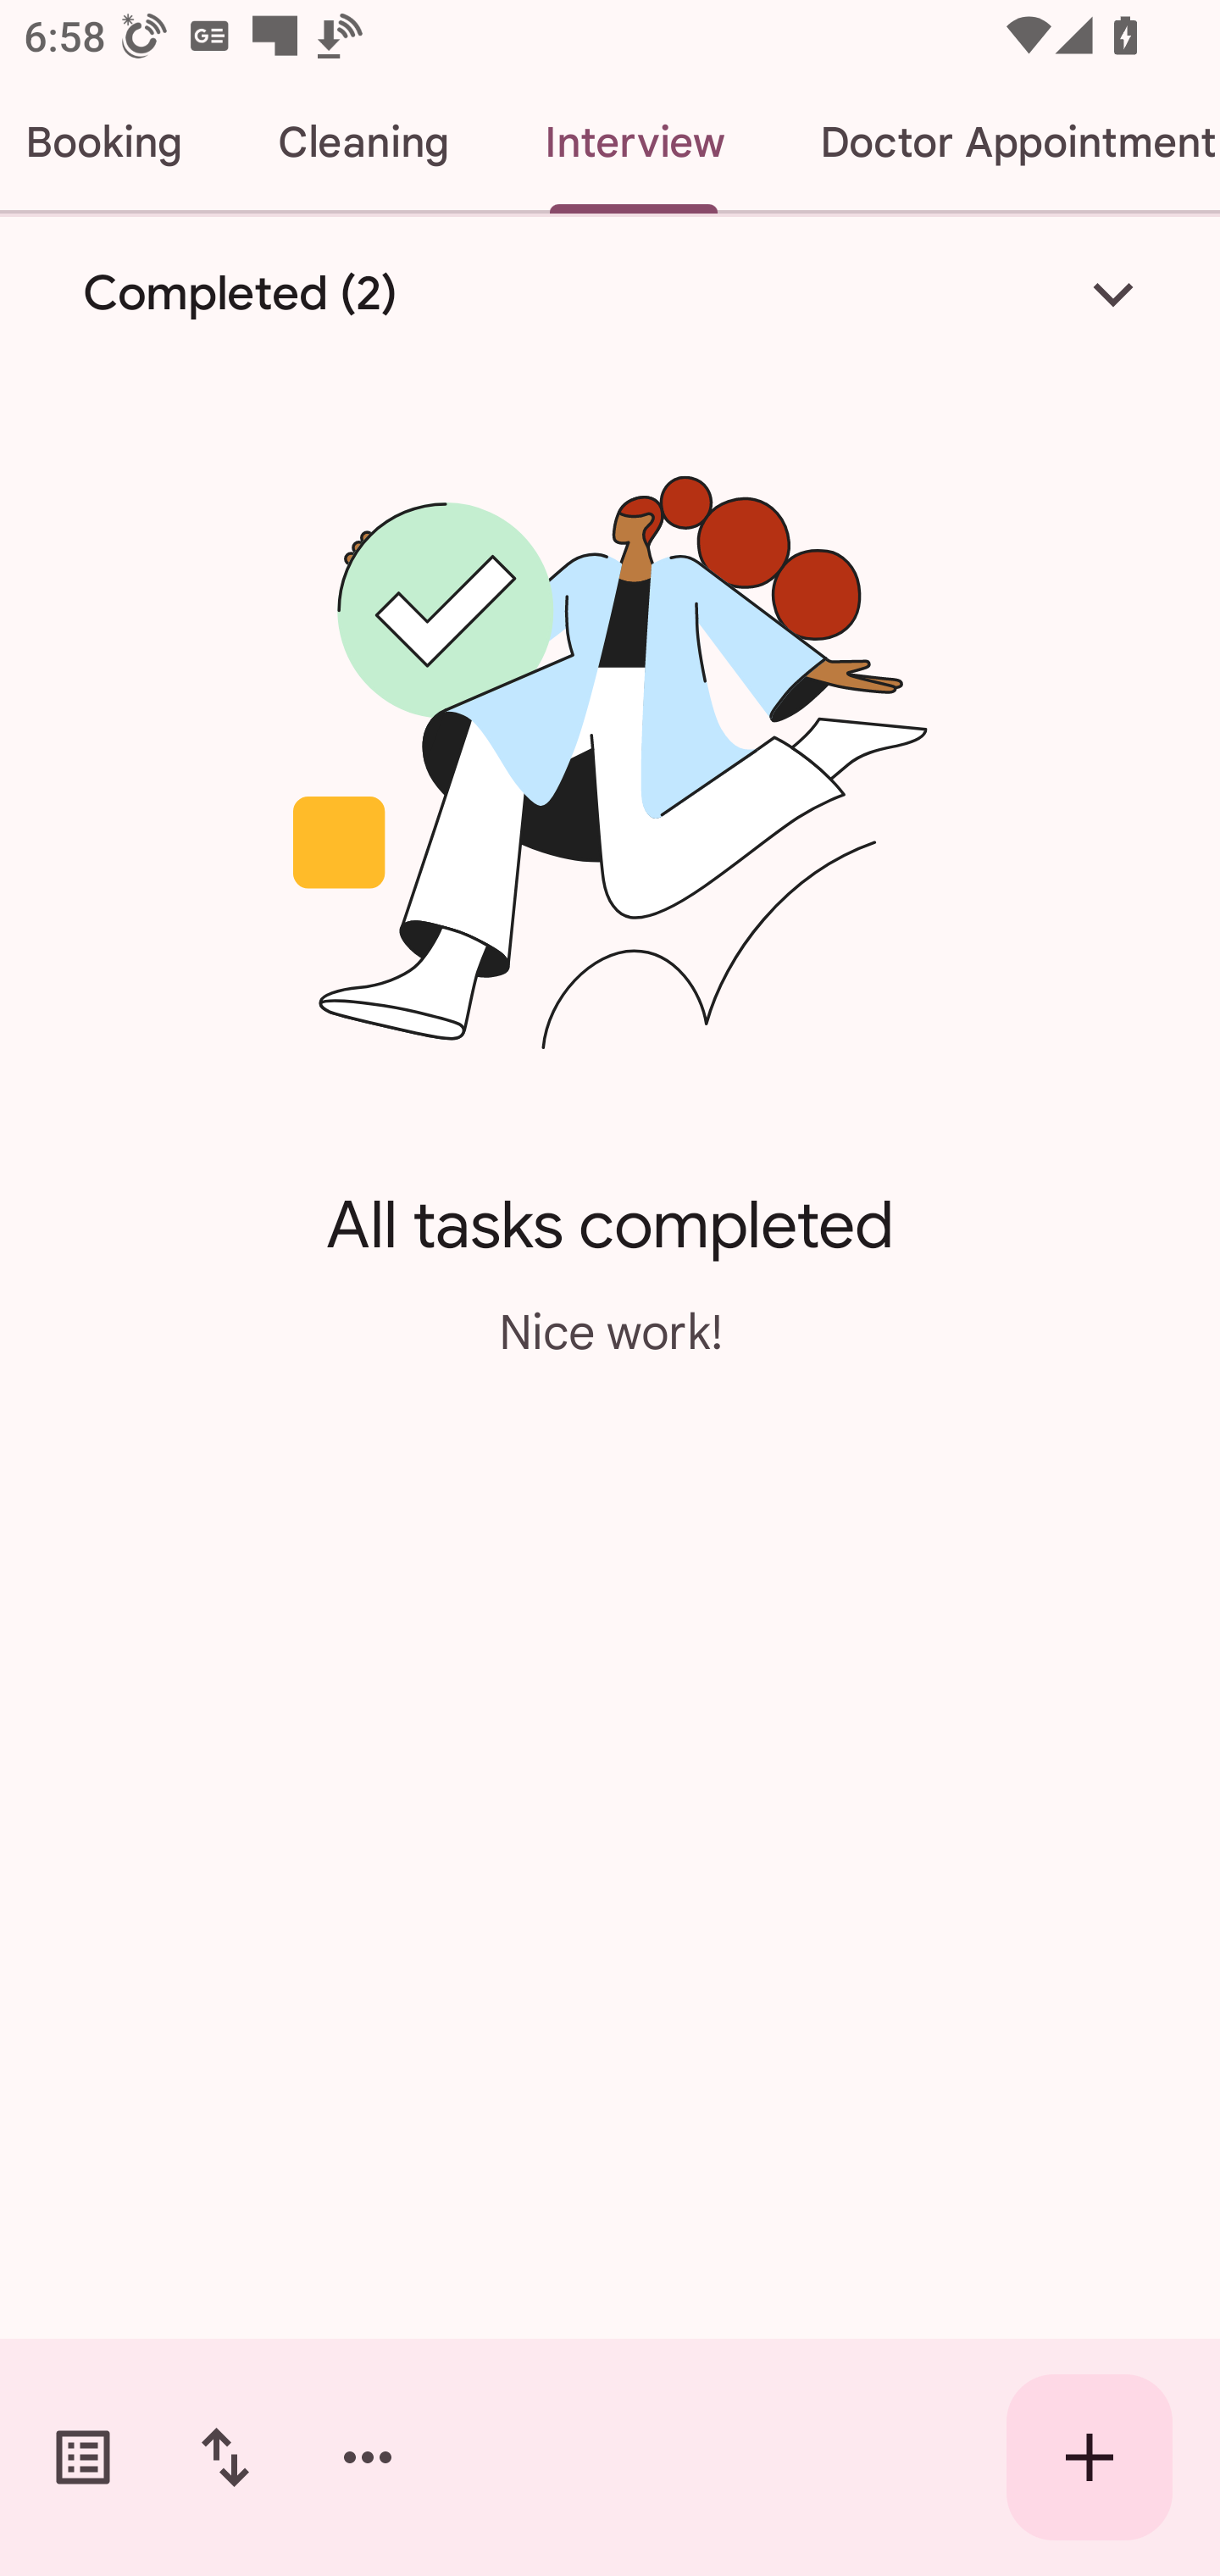 This screenshot has width=1220, height=2576. I want to click on Completed (2), so click(610, 293).